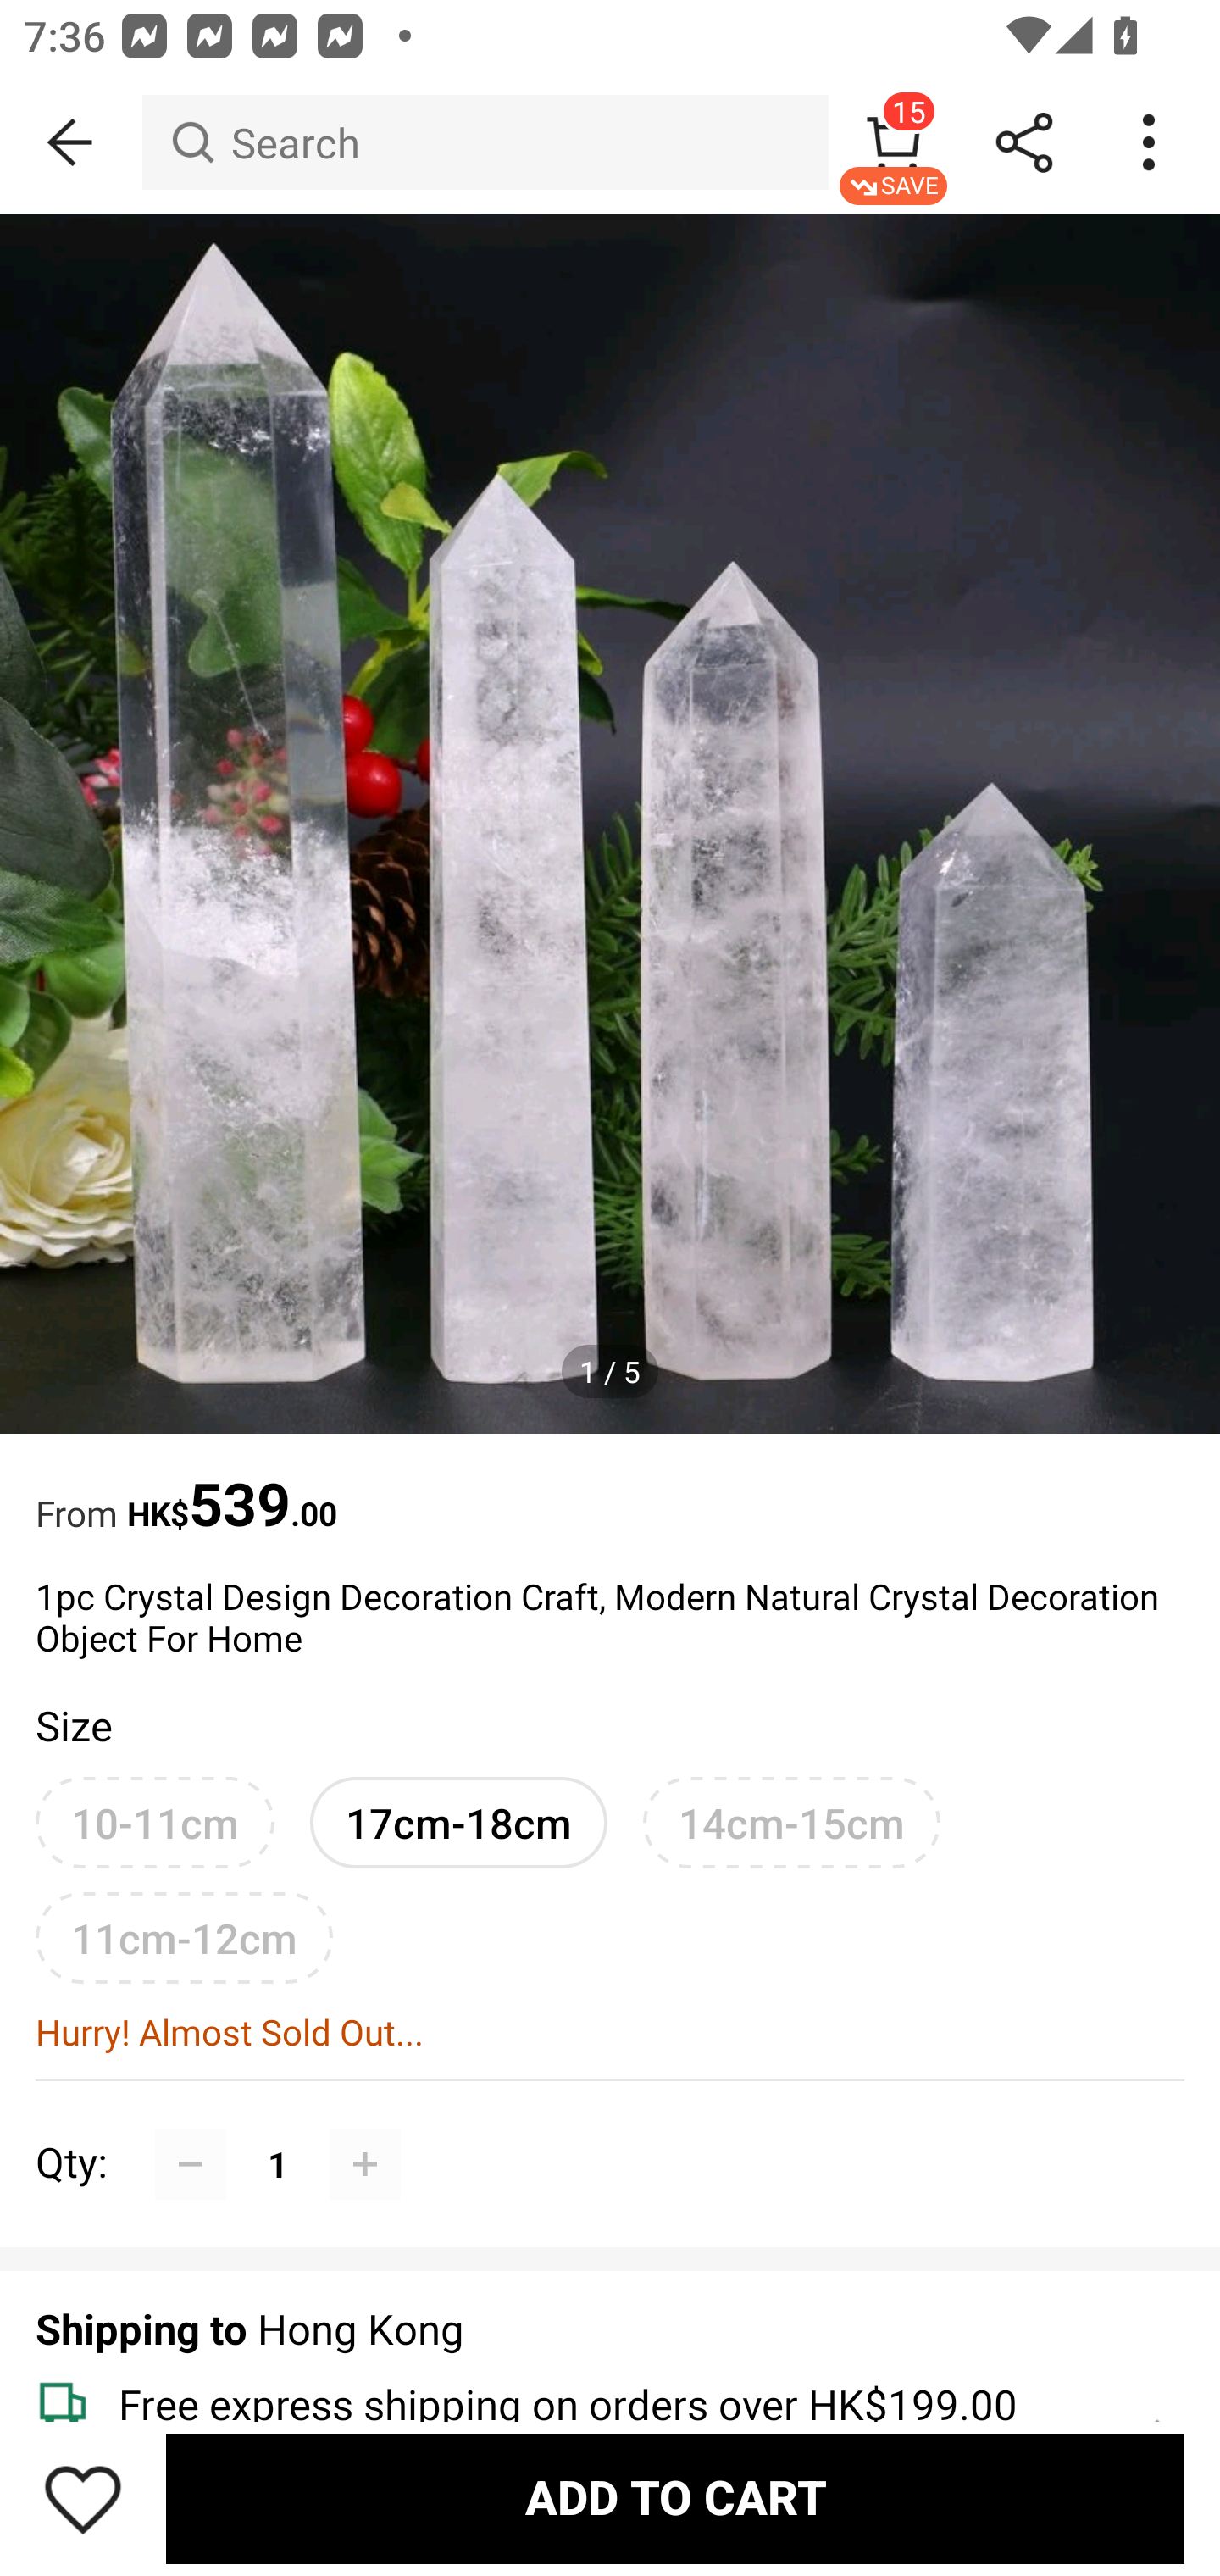  Describe the element at coordinates (610, 2127) in the screenshot. I see `Qty: 1` at that location.